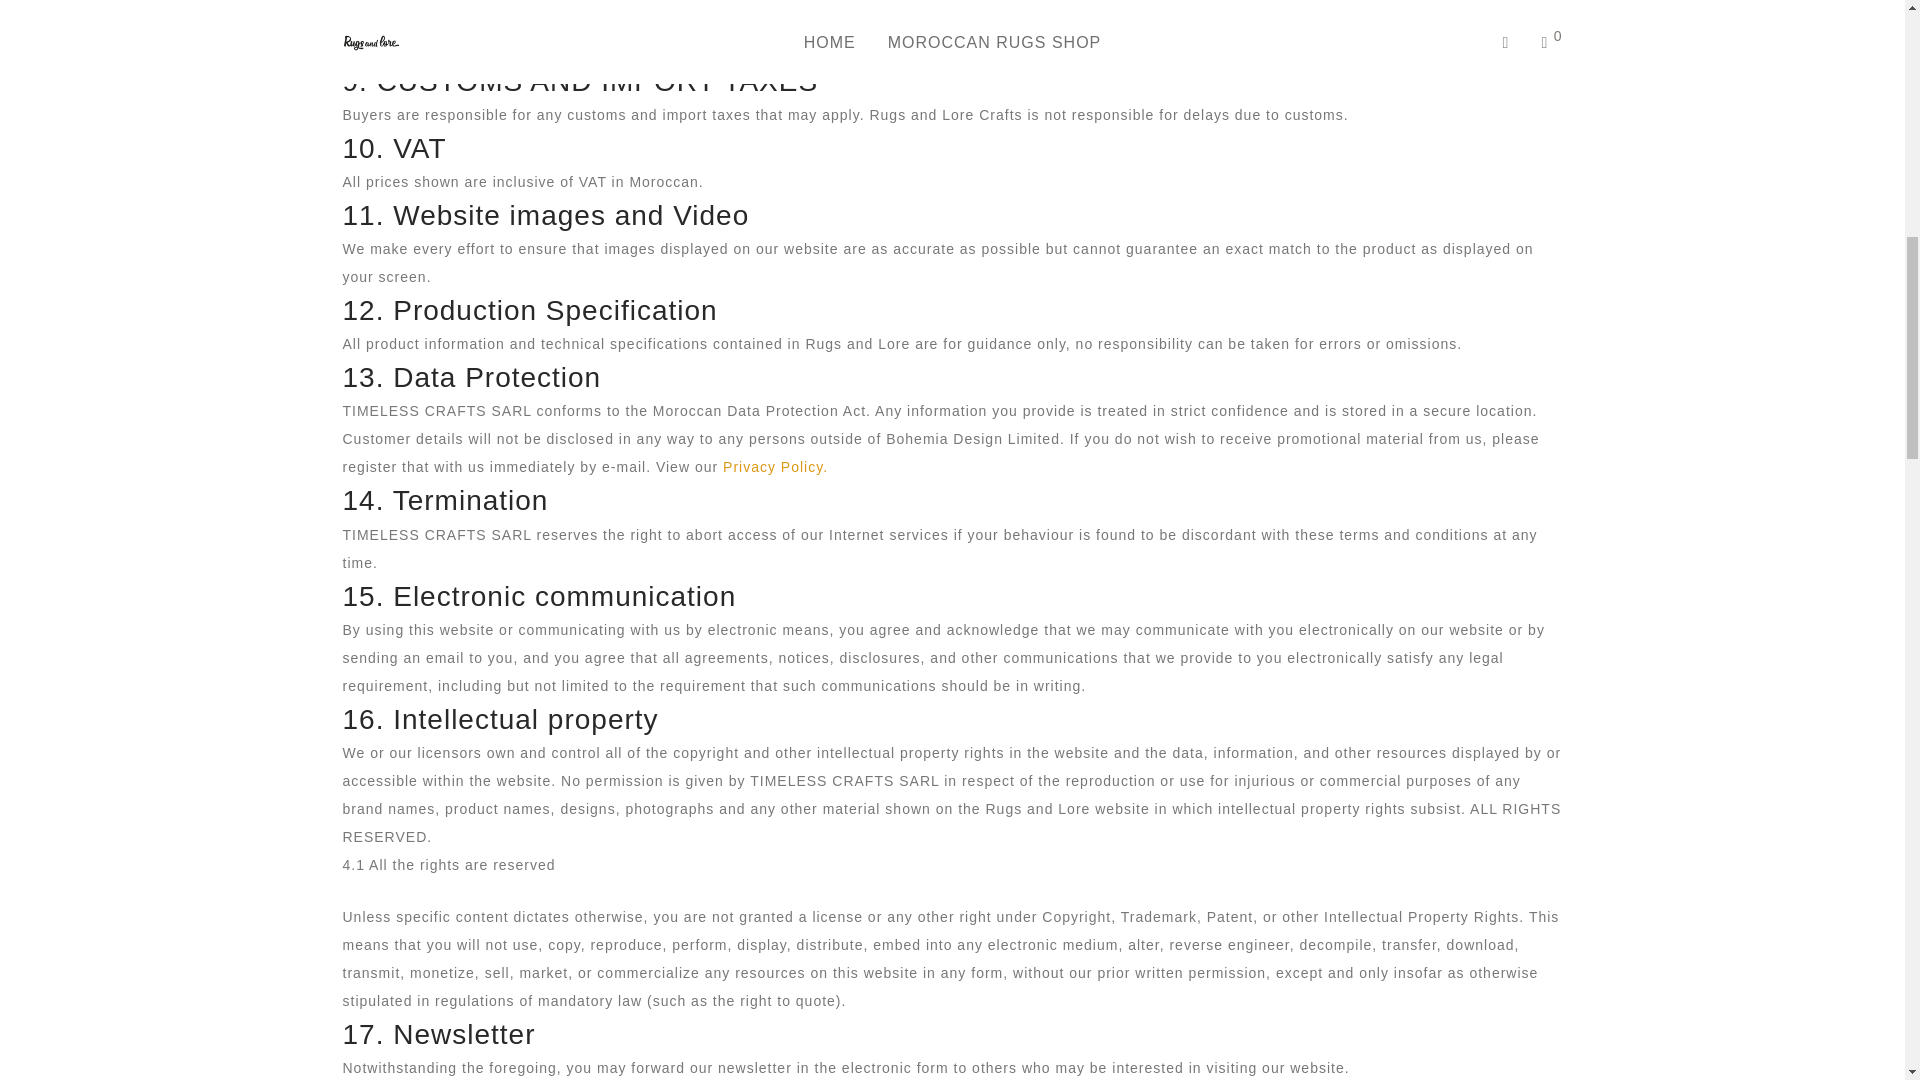 This screenshot has width=1920, height=1080. What do you see at coordinates (775, 467) in the screenshot?
I see `Privacy Policy` at bounding box center [775, 467].